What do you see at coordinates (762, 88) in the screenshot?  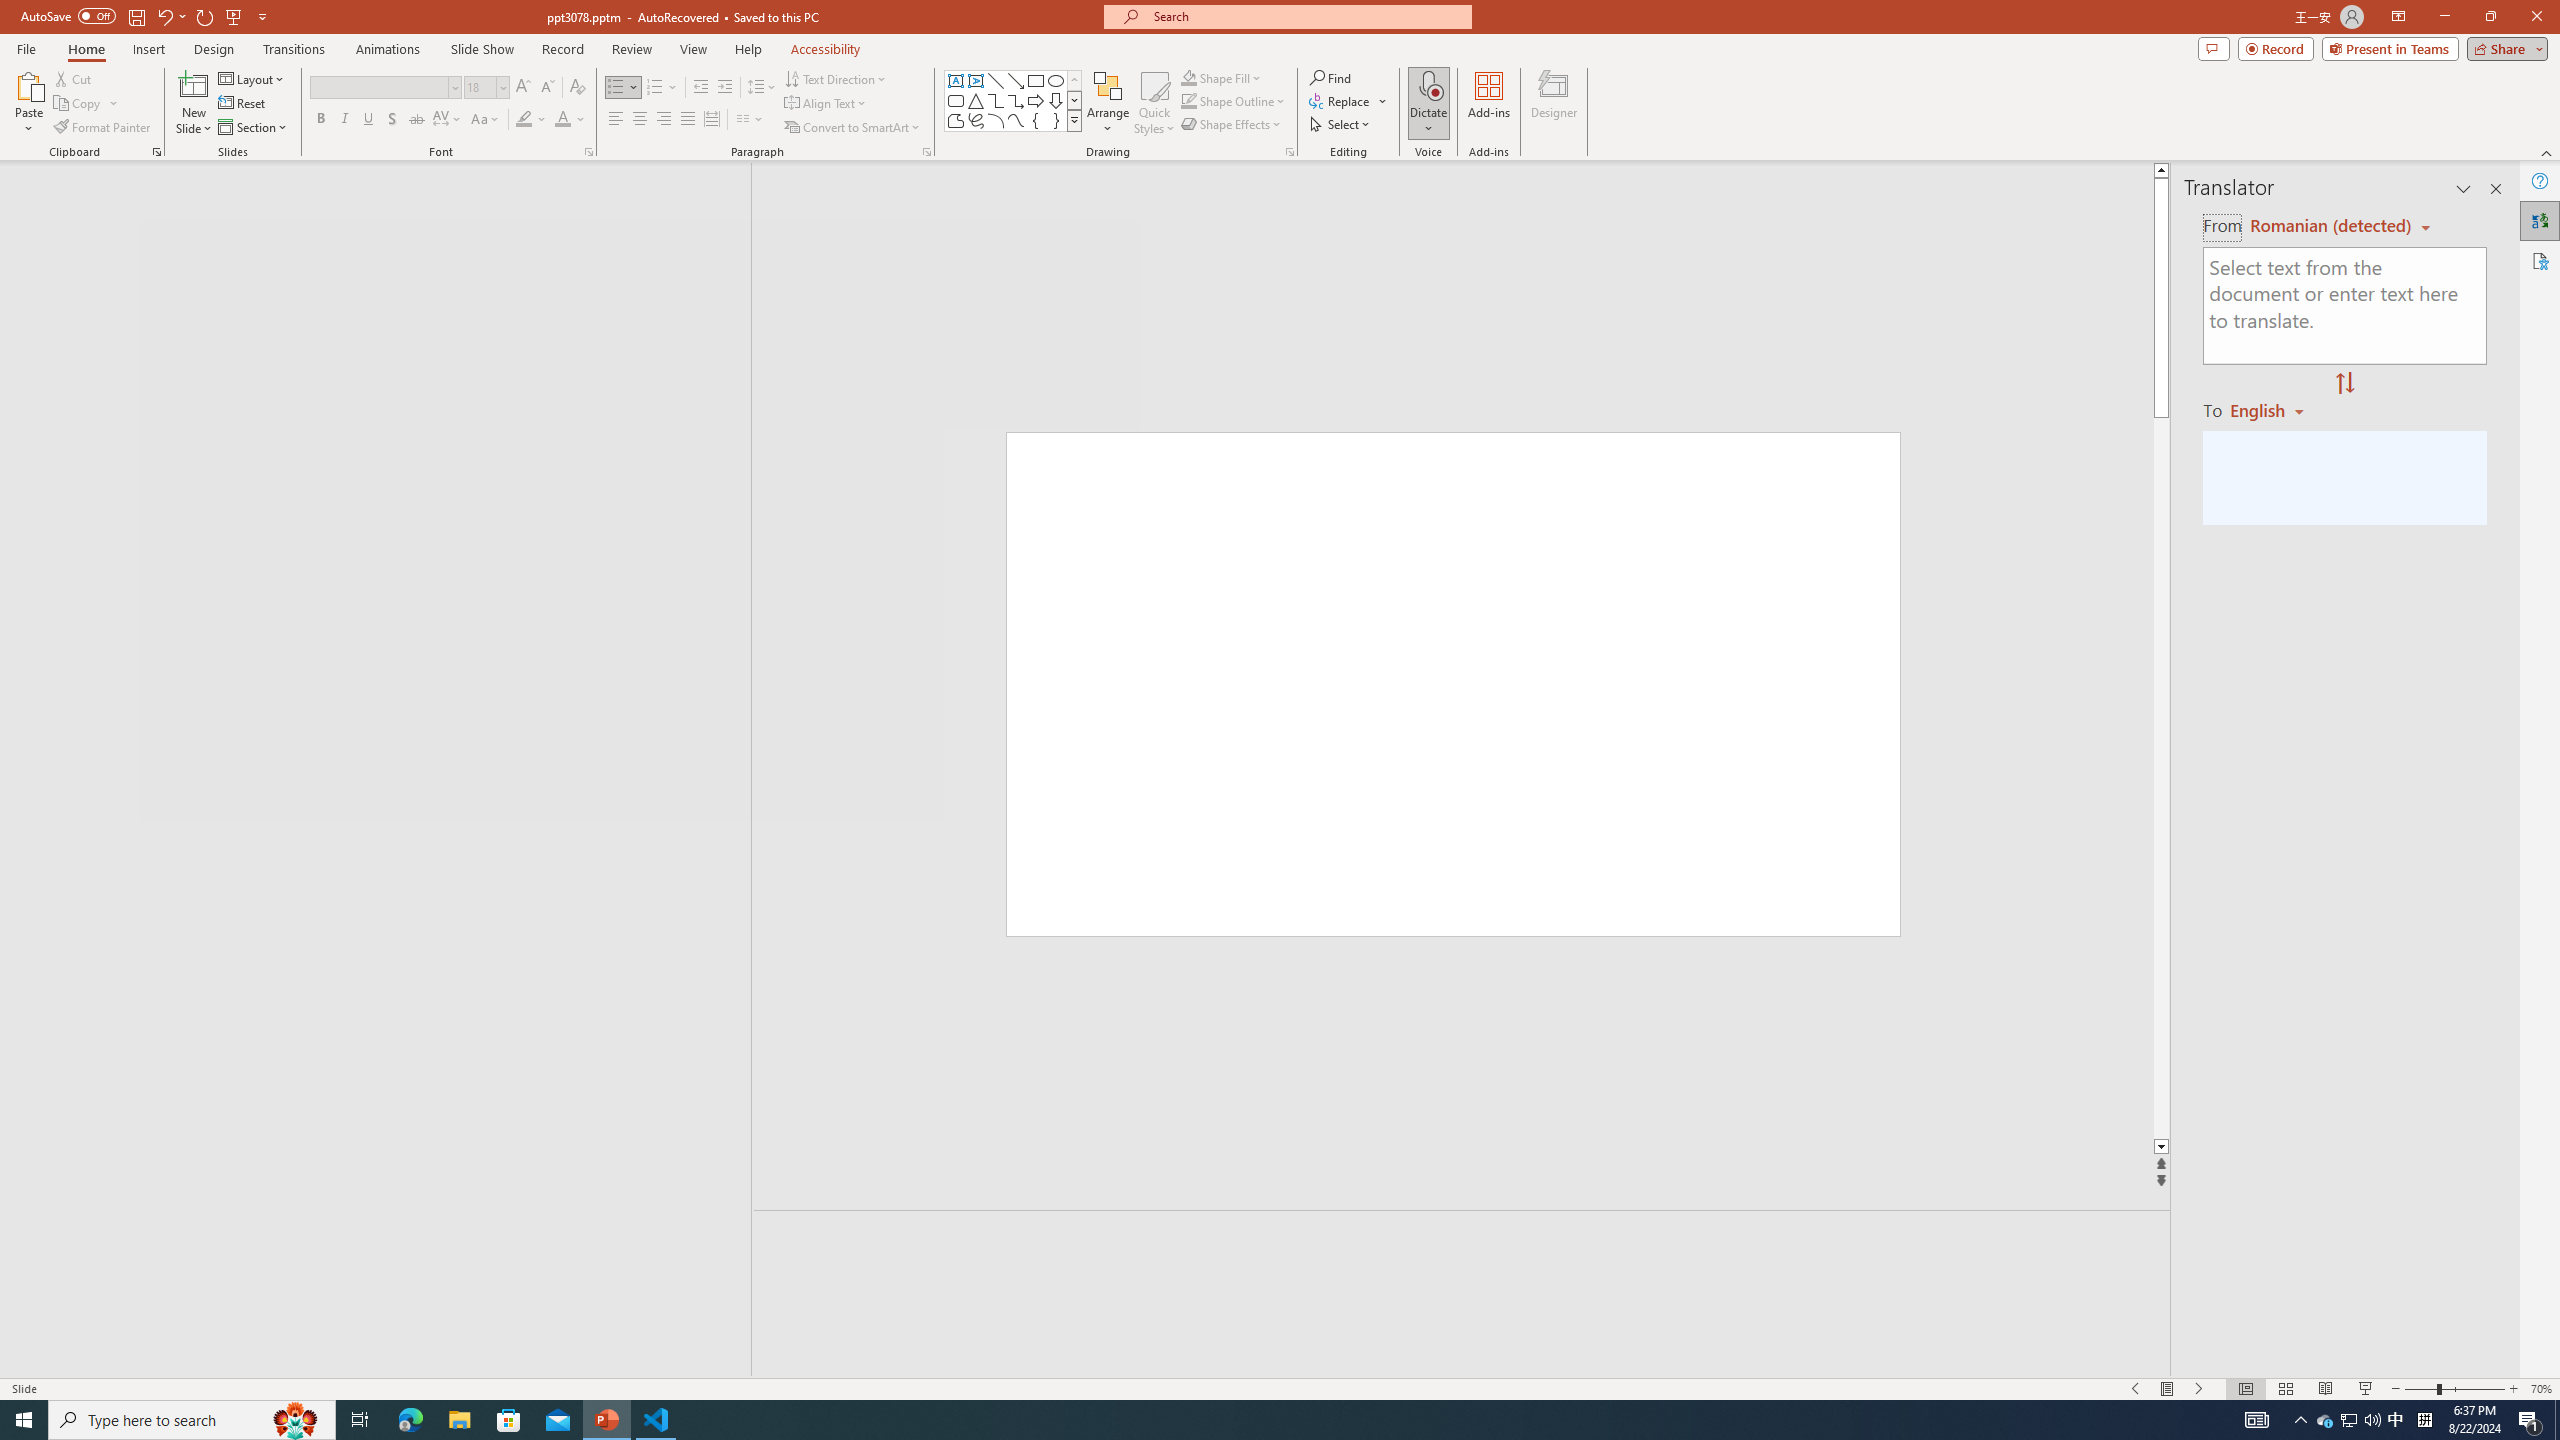 I see `Line Spacing` at bounding box center [762, 88].